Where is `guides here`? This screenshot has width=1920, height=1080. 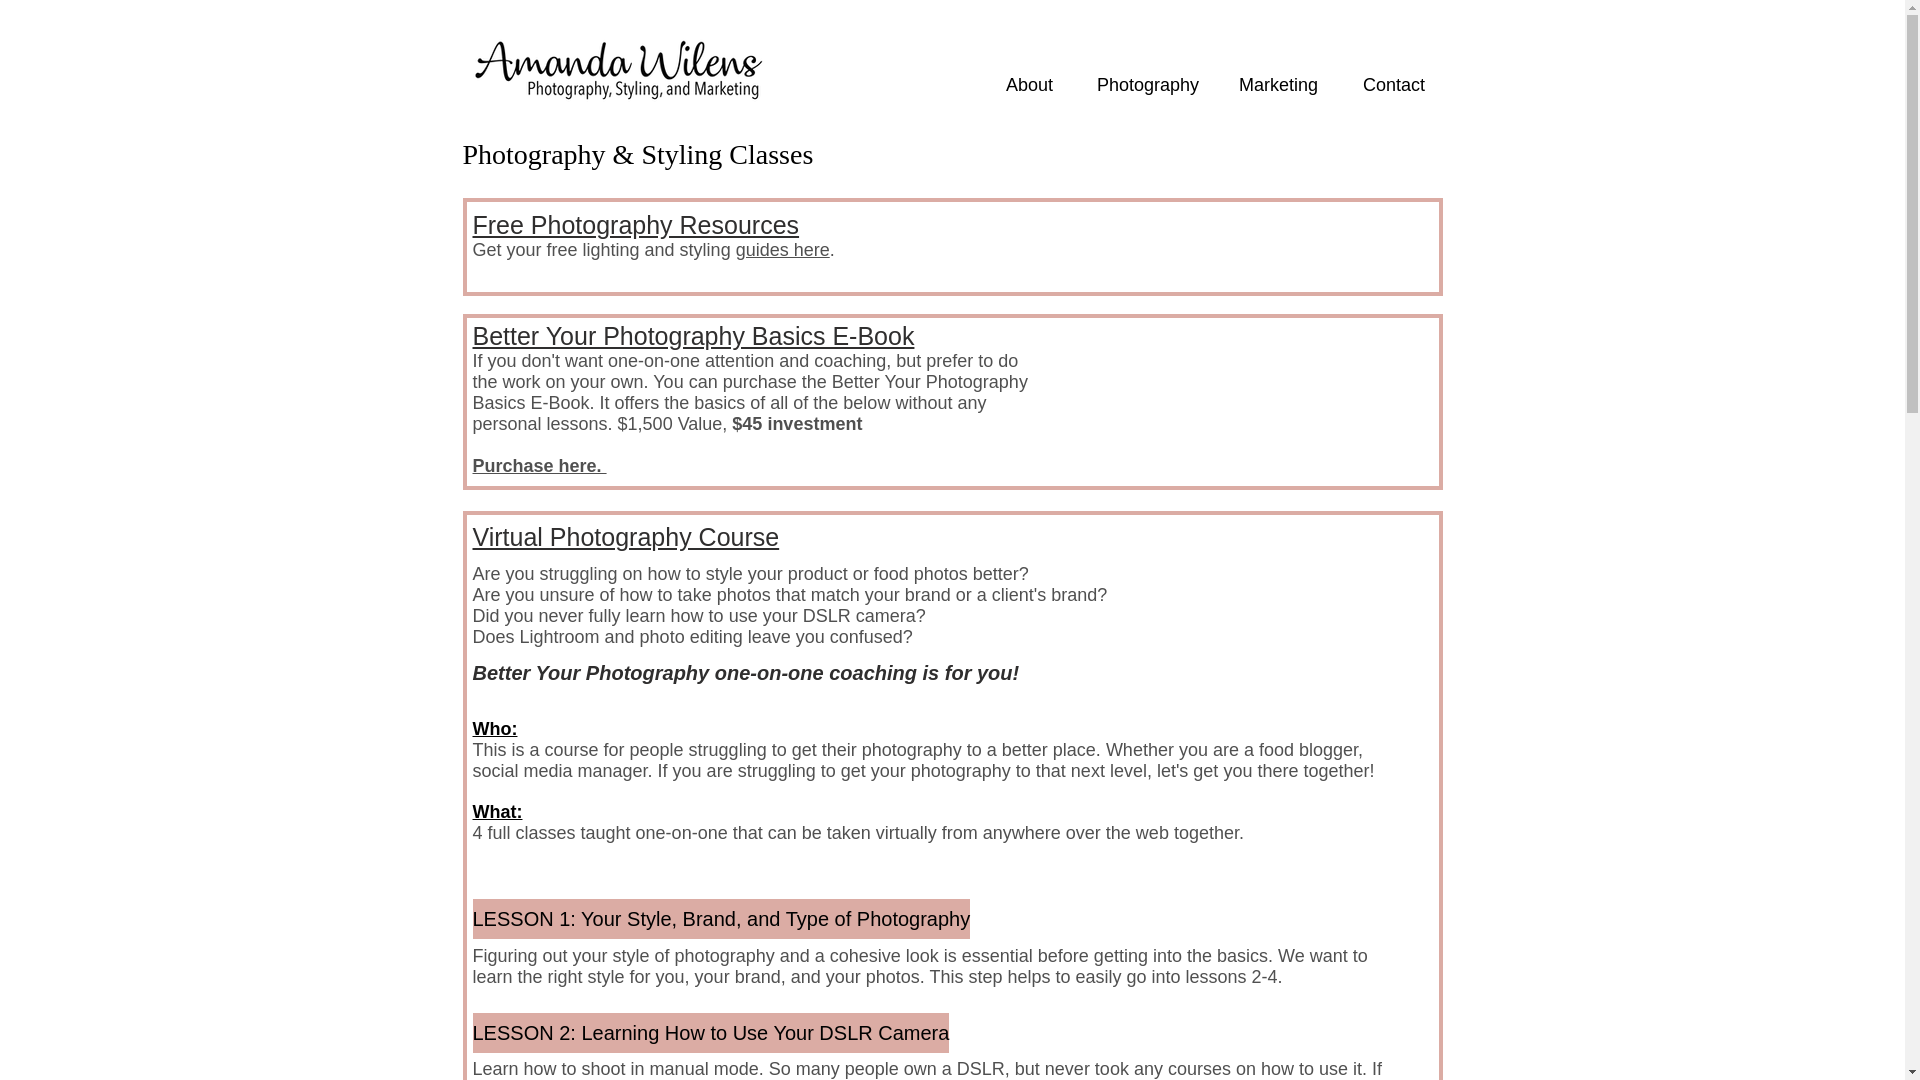
guides here is located at coordinates (782, 250).